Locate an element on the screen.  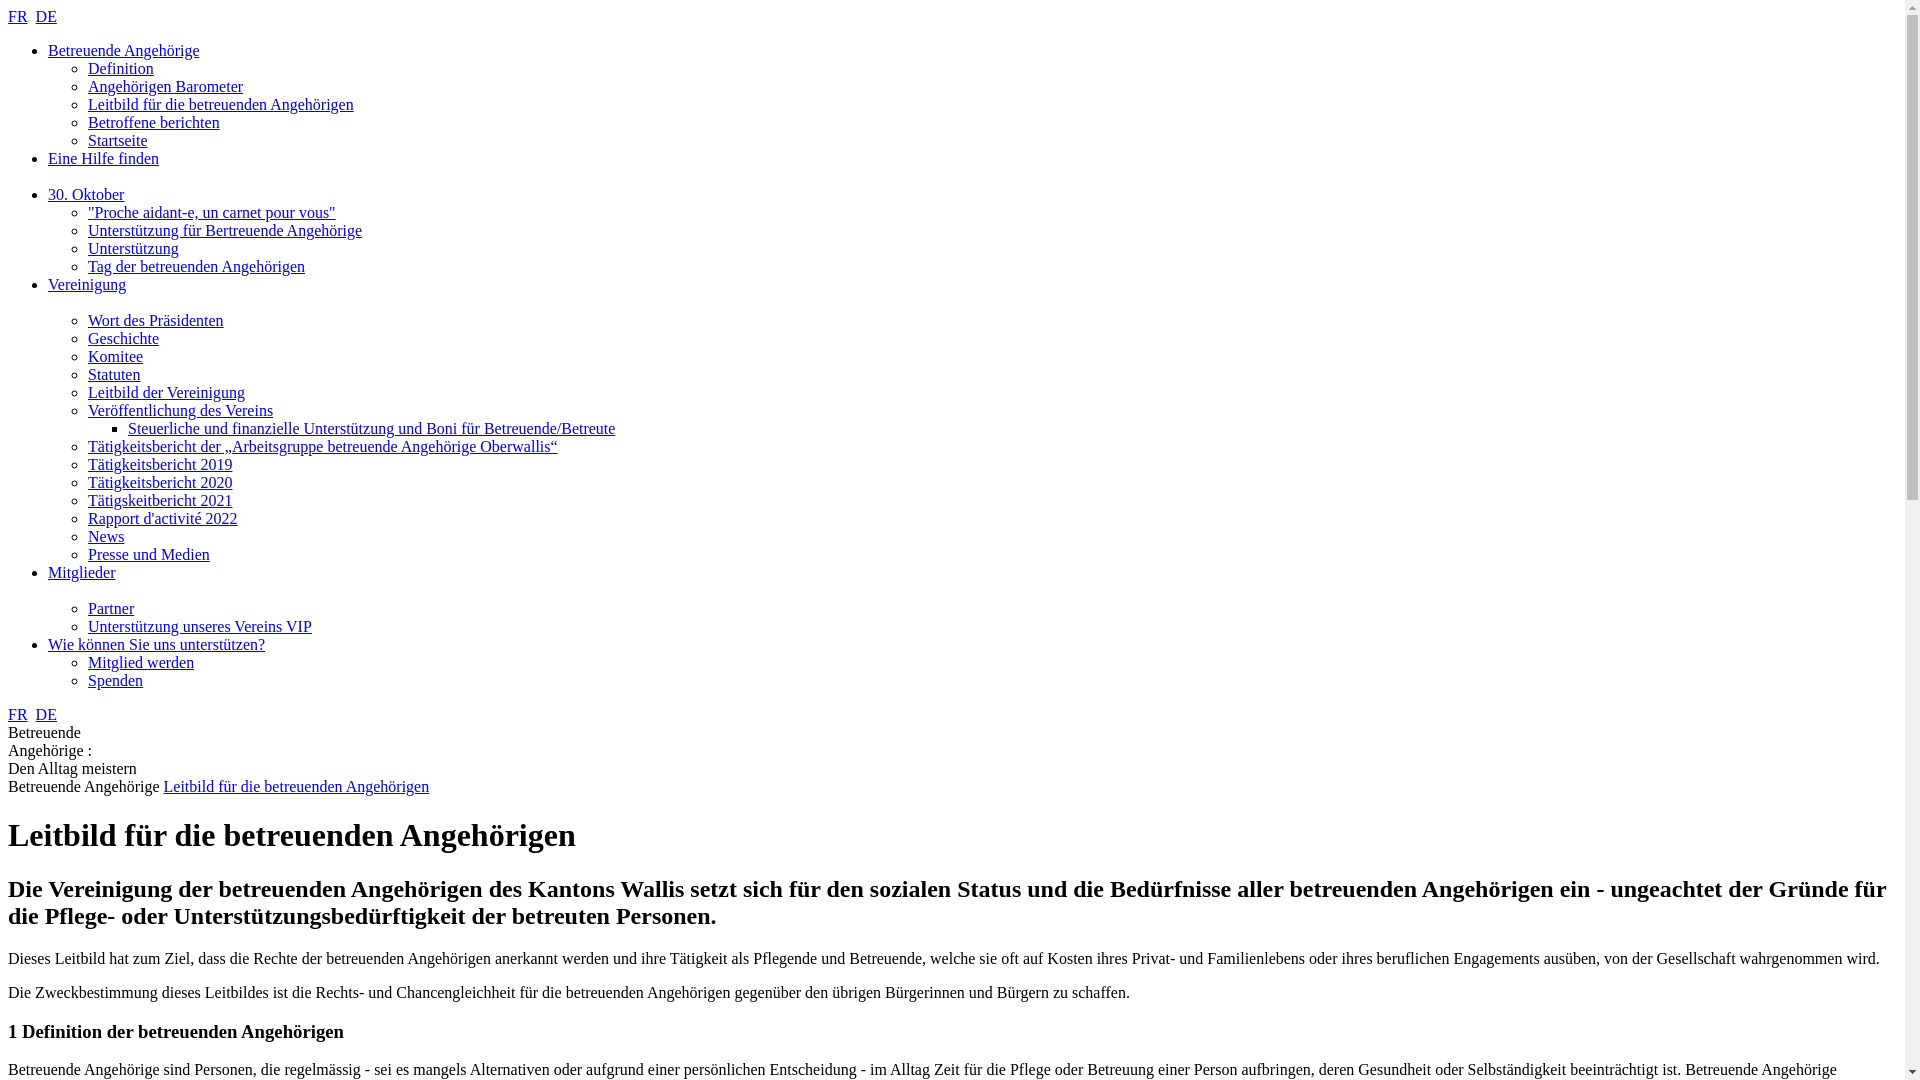
Partner is located at coordinates (111, 608).